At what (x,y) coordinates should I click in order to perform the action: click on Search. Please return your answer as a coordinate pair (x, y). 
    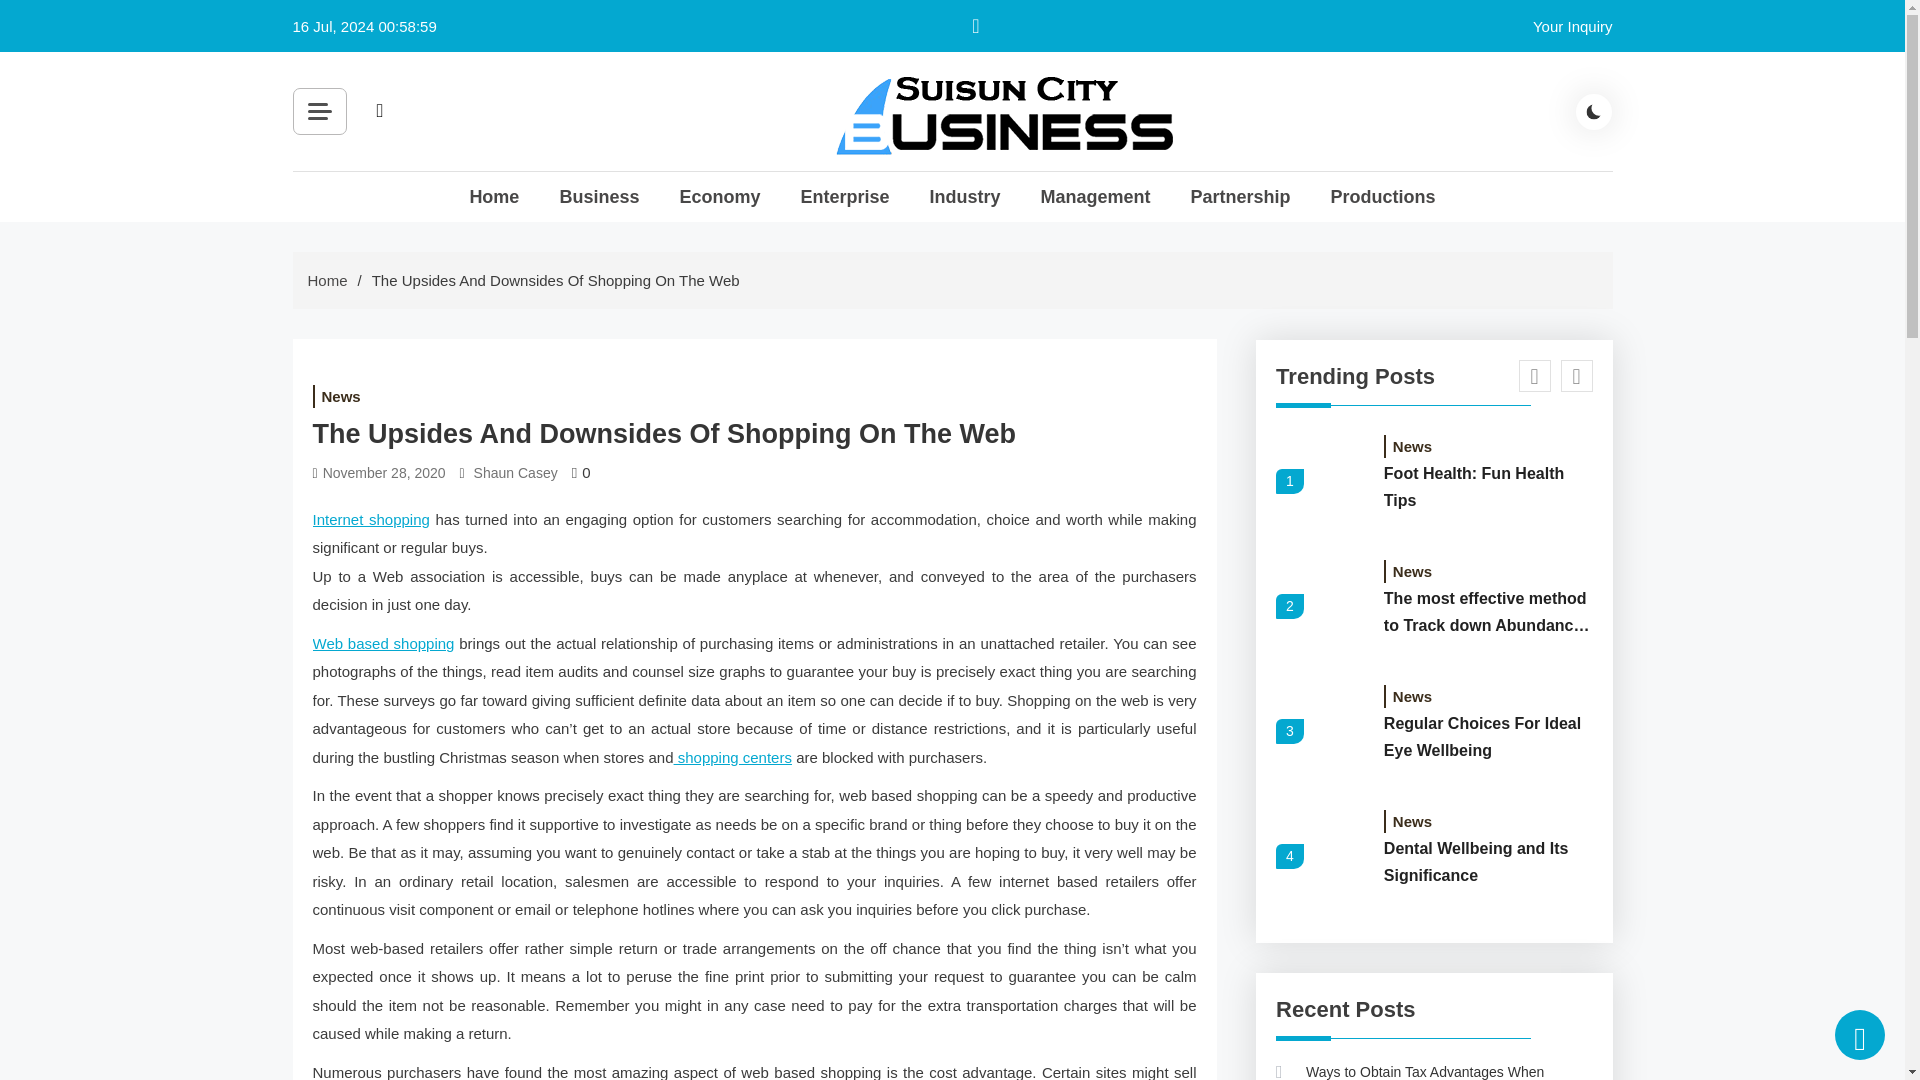
    Looking at the image, I should click on (604, 156).